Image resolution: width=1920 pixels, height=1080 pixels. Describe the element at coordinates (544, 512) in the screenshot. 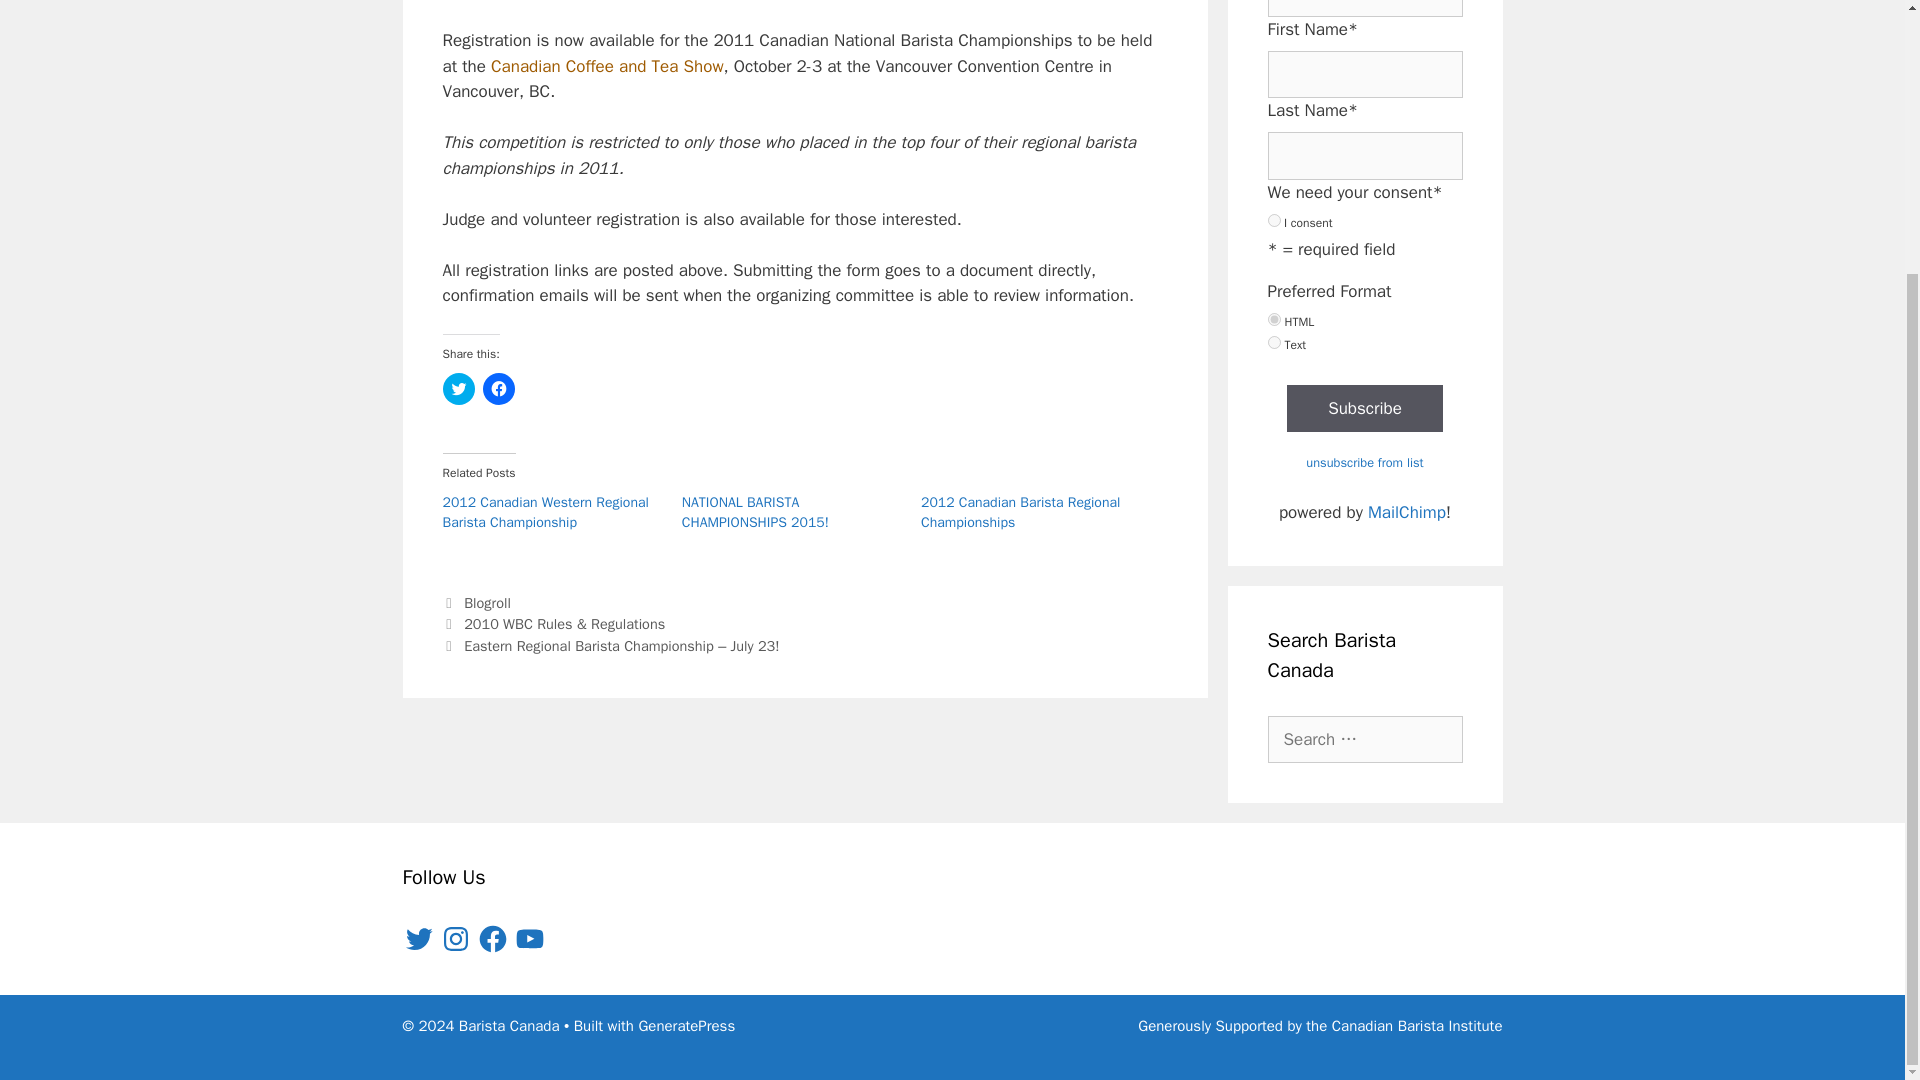

I see `2012 Canadian Western Regional Barista Championship` at that location.